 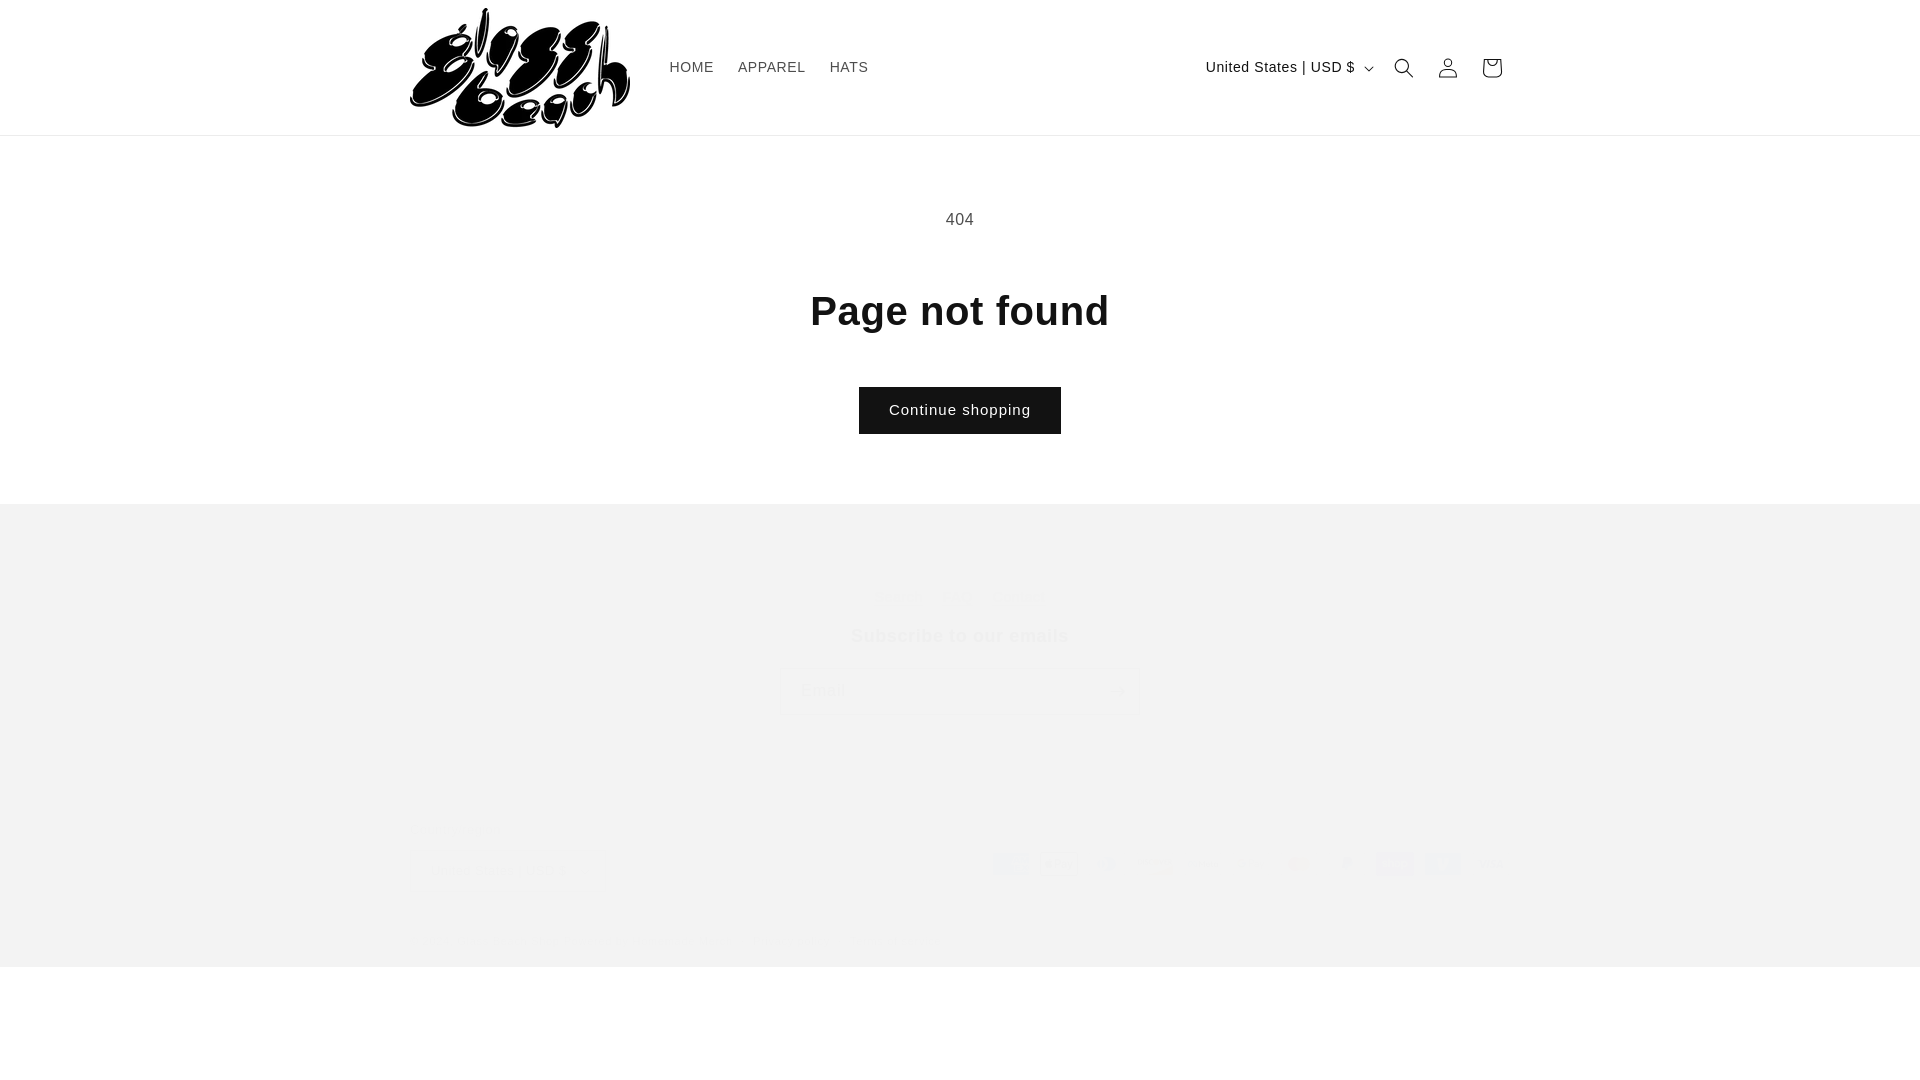 What do you see at coordinates (1448, 68) in the screenshot?
I see `Log in` at bounding box center [1448, 68].